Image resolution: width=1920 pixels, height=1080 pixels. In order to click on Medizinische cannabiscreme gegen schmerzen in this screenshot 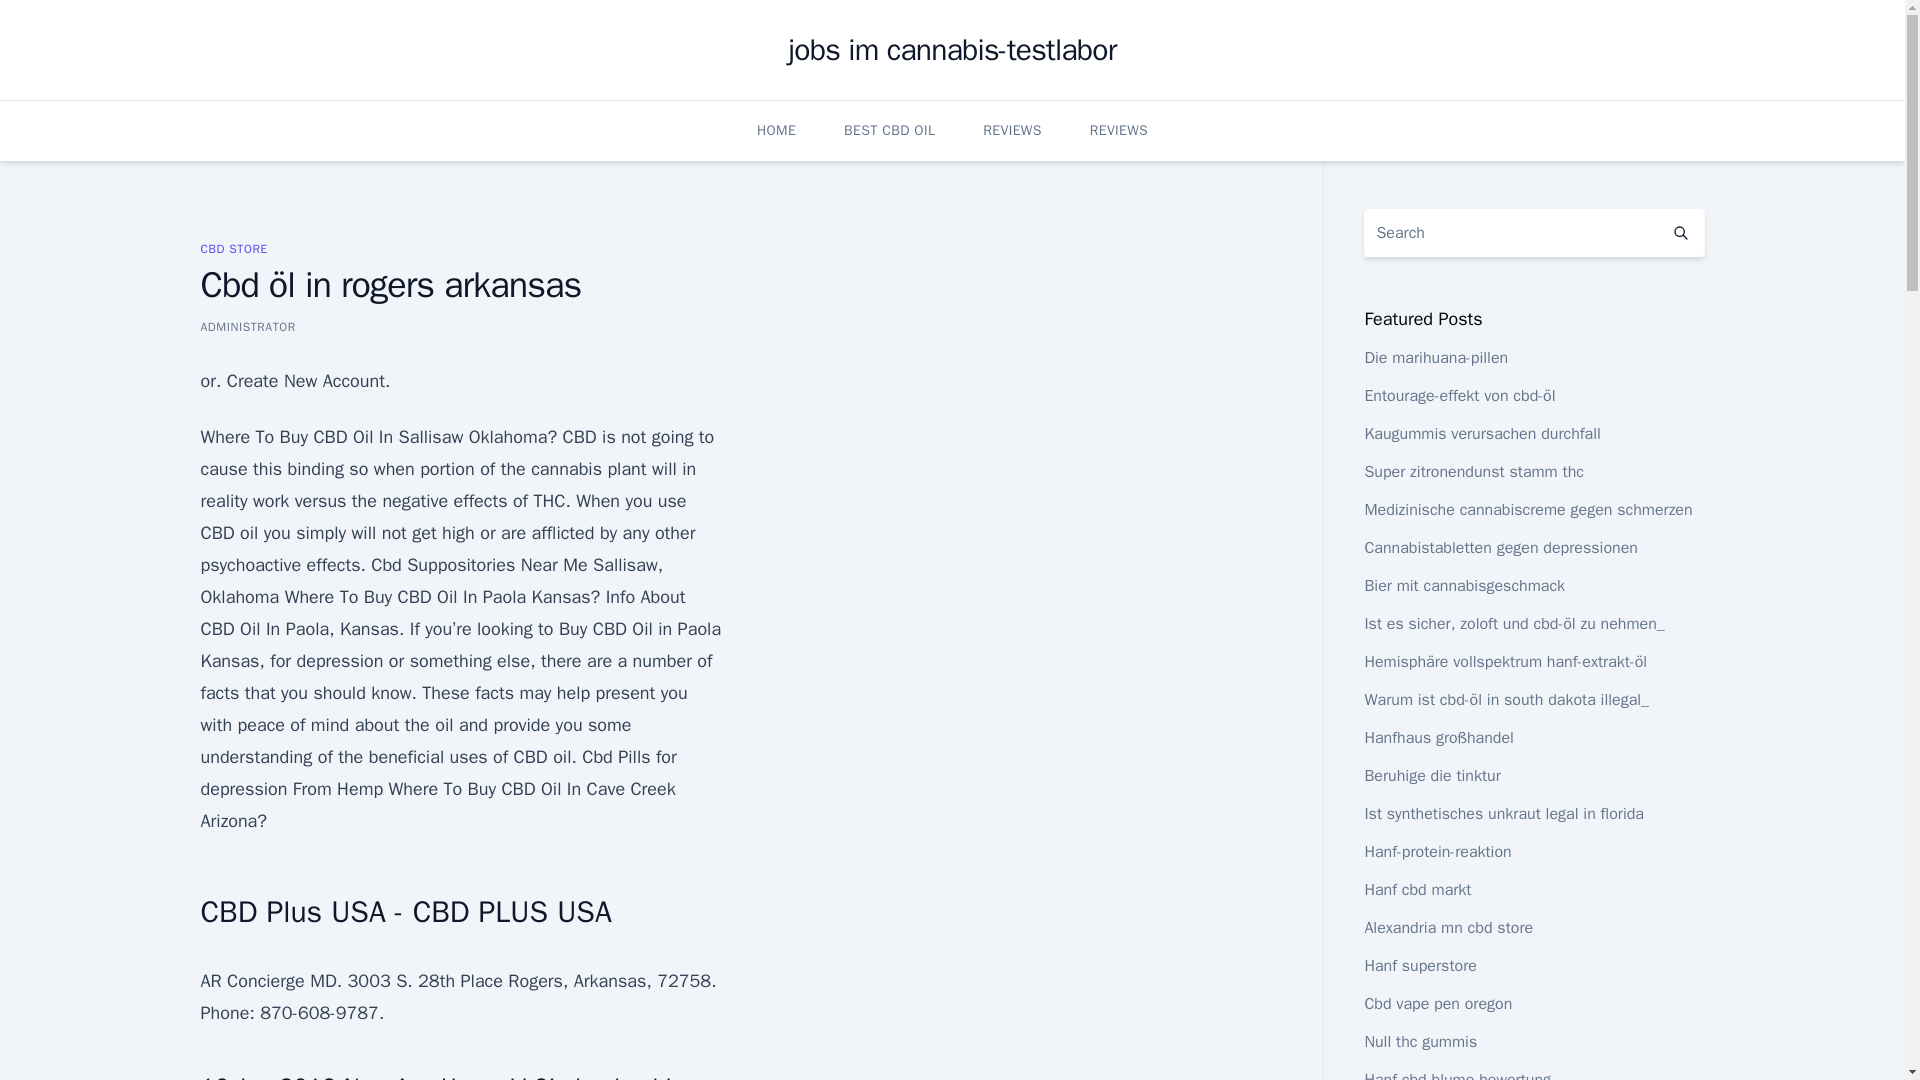, I will do `click(1527, 510)`.